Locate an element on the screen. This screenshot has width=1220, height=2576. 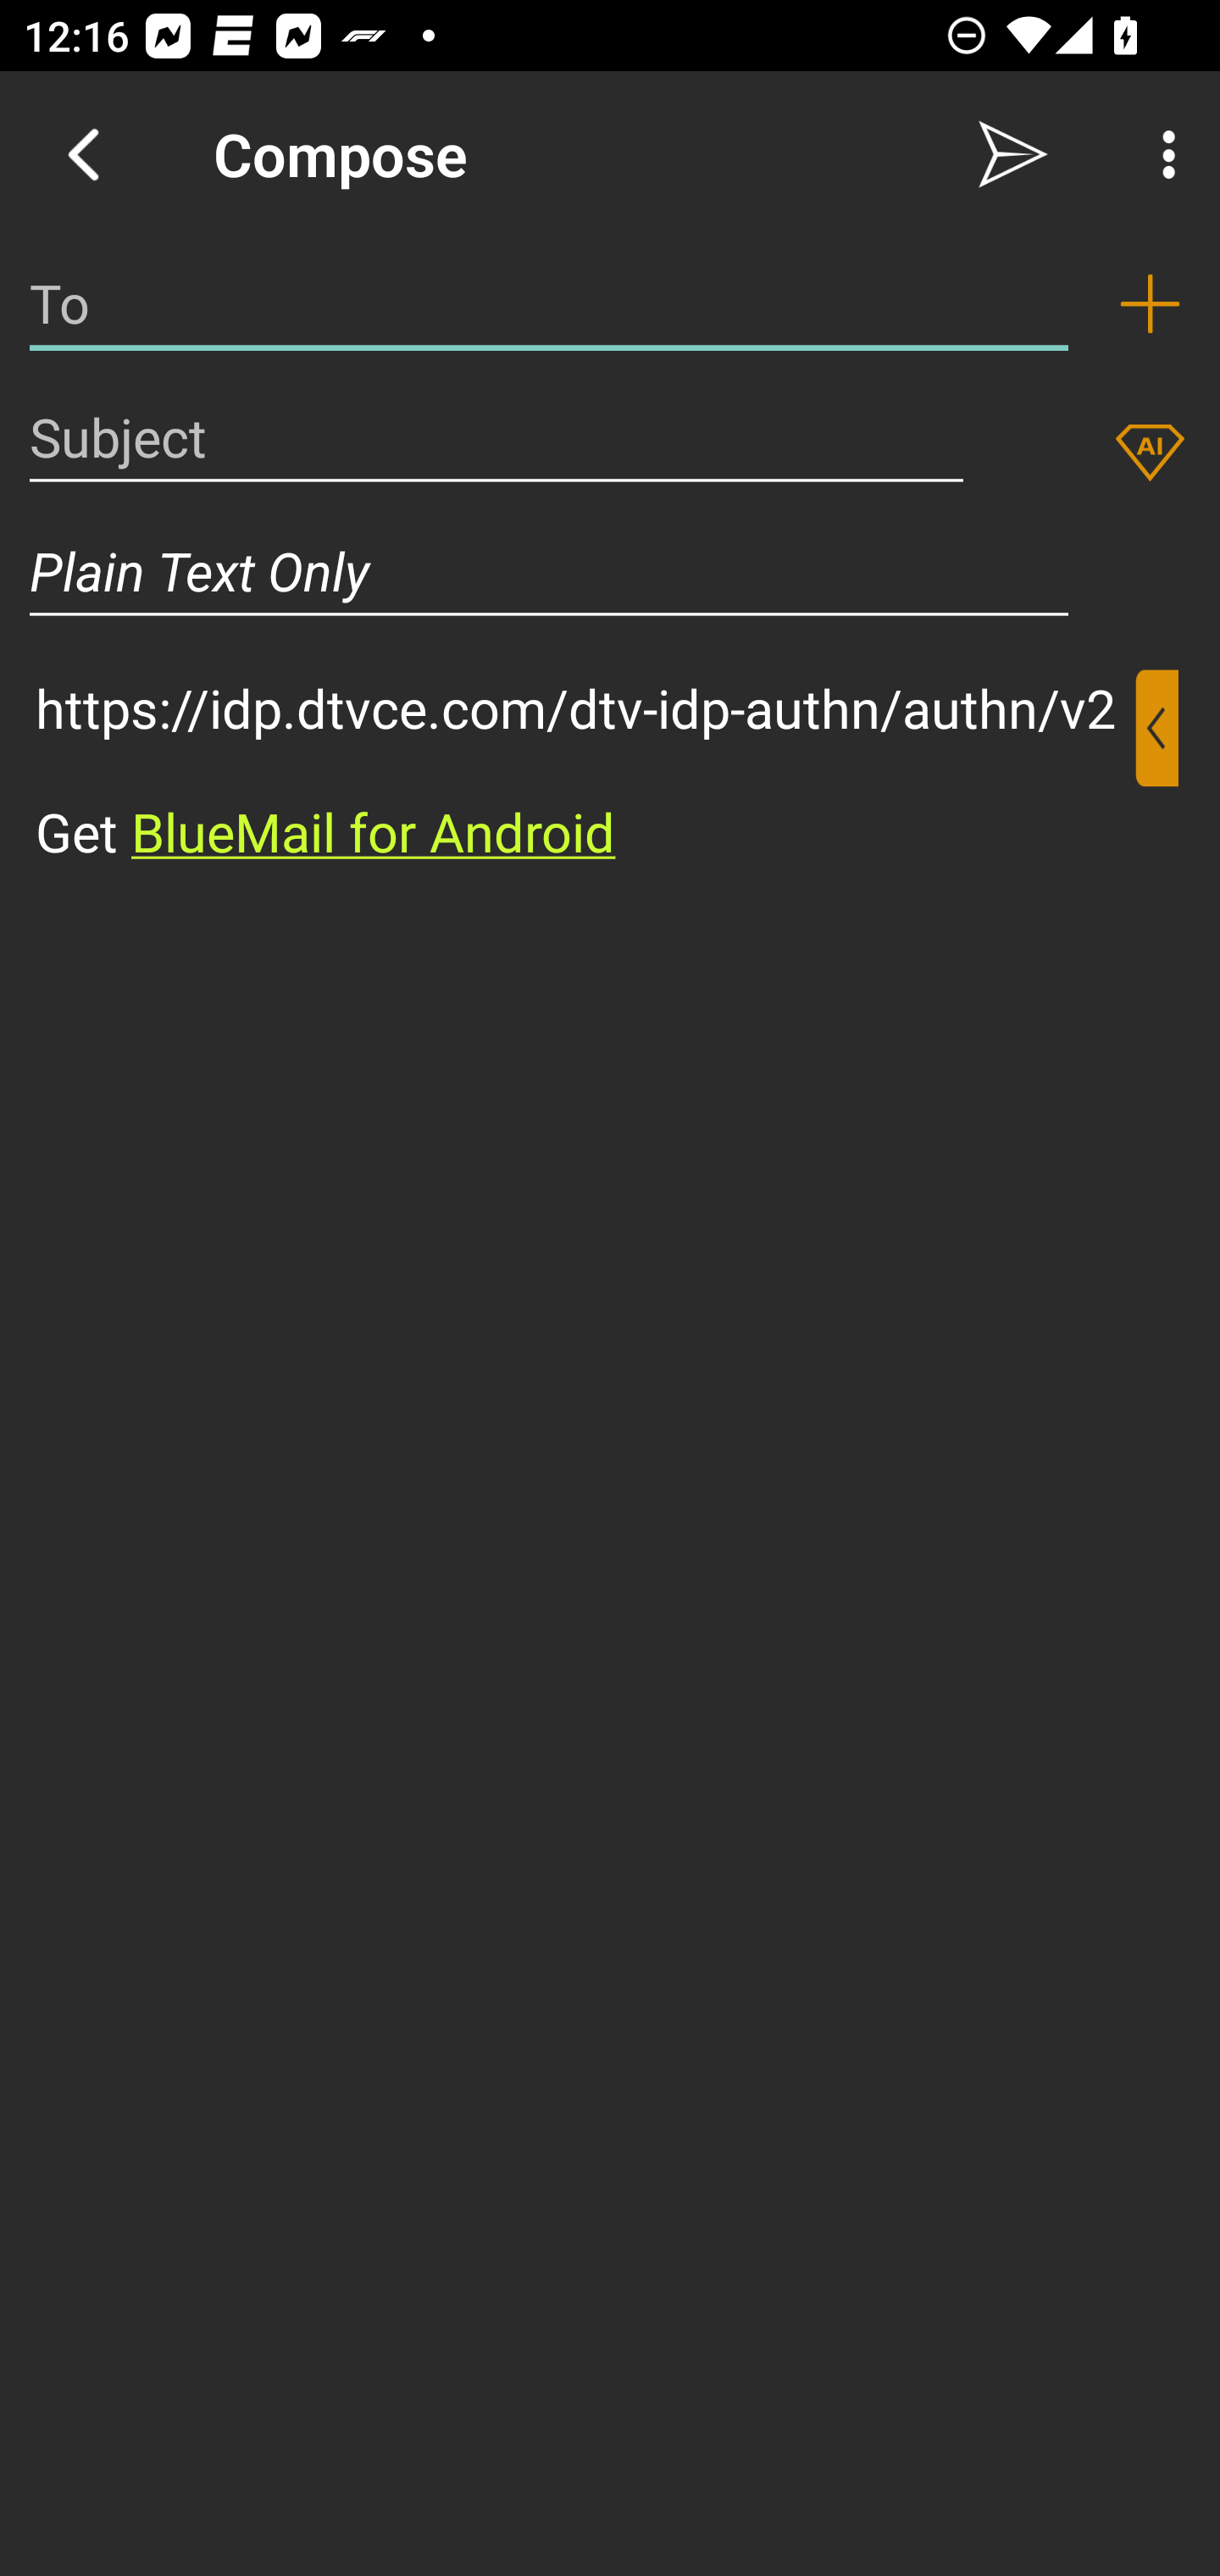
More Options is located at coordinates (1161, 154).